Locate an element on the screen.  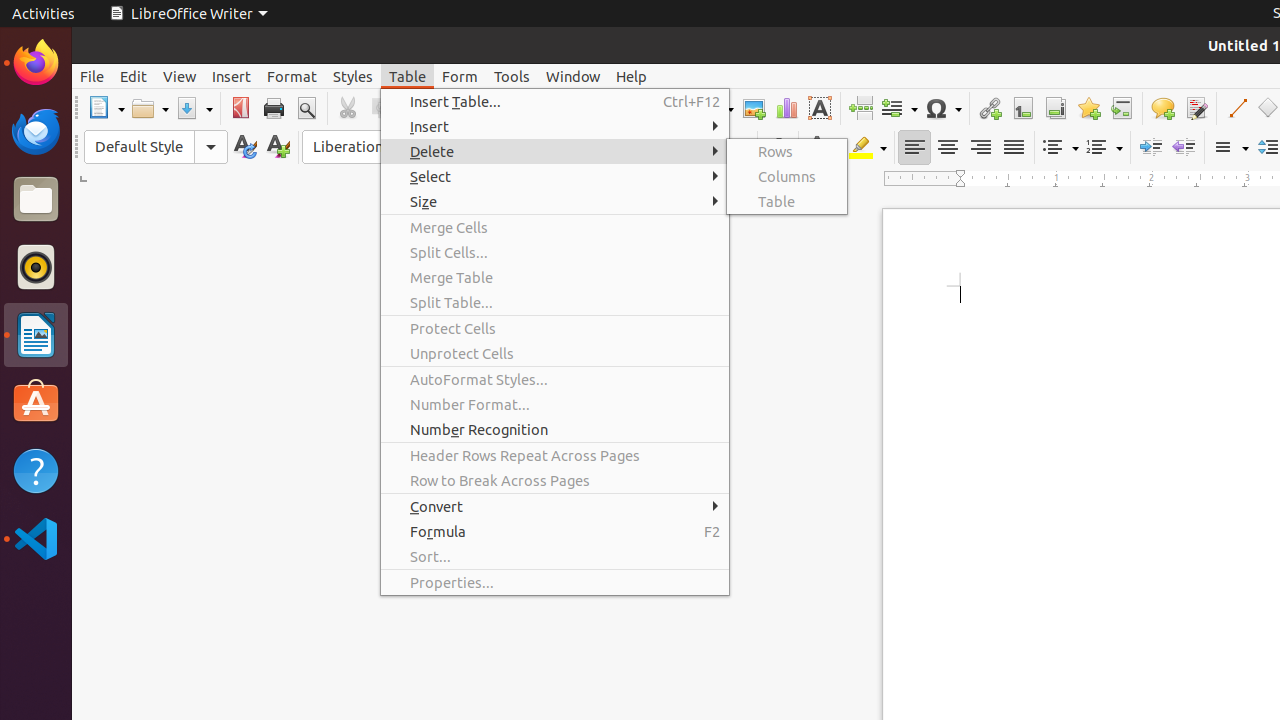
Chart is located at coordinates (786, 108).